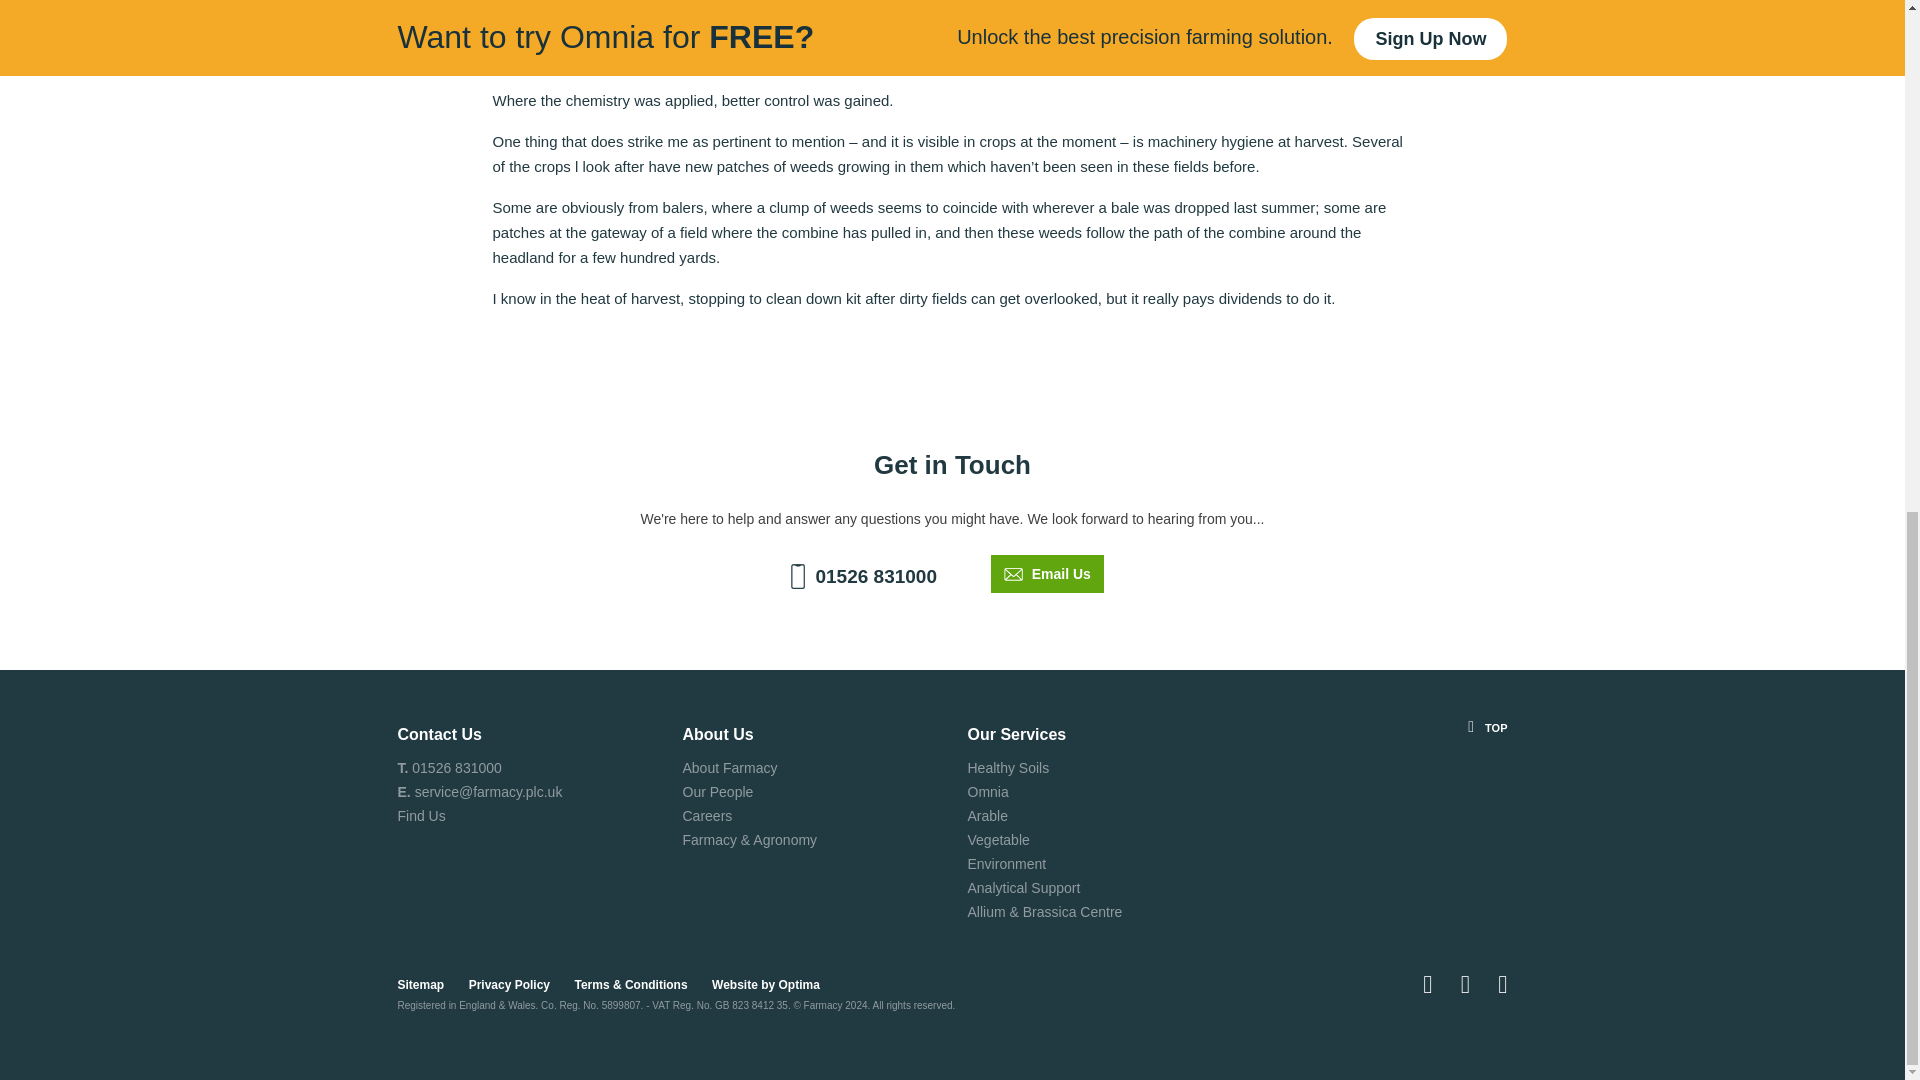 Image resolution: width=1920 pixels, height=1080 pixels. What do you see at coordinates (858, 576) in the screenshot?
I see `01526 831000` at bounding box center [858, 576].